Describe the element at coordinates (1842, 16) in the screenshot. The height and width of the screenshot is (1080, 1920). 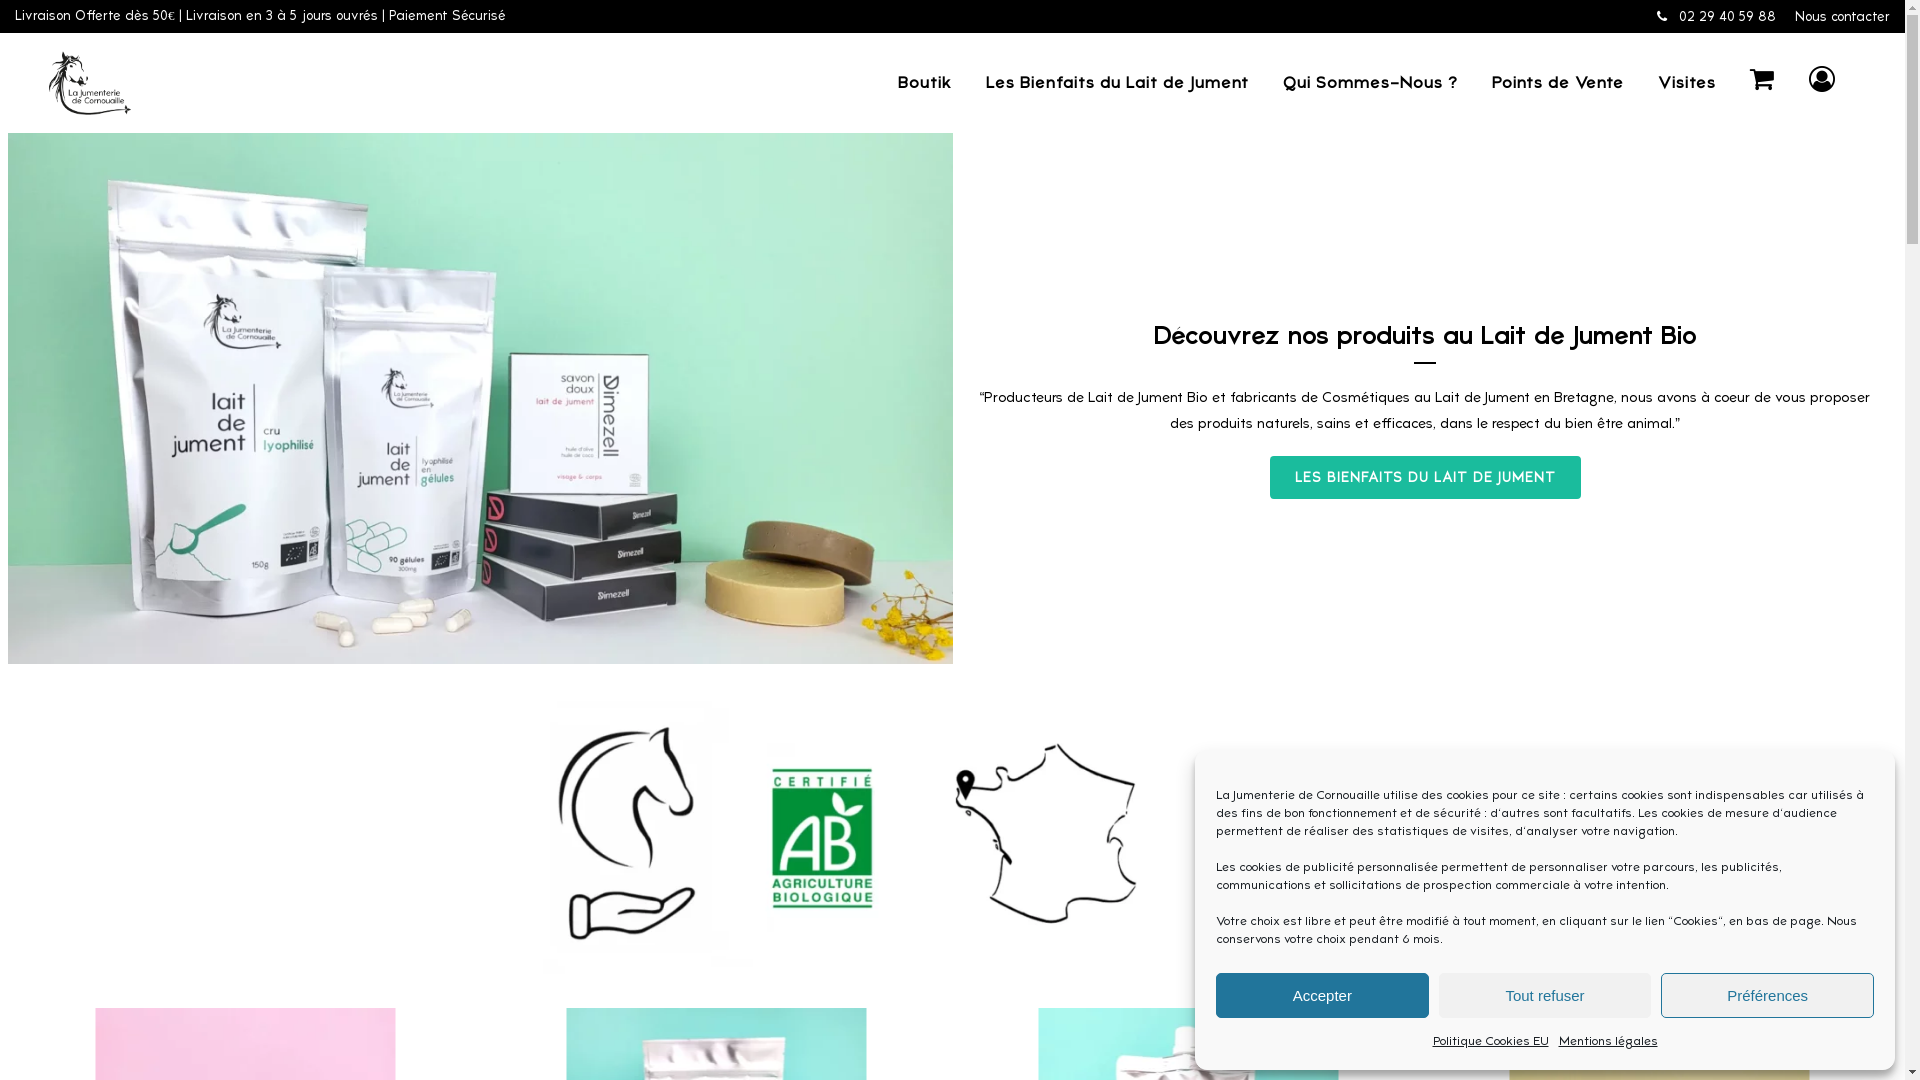
I see `Nous contacter` at that location.